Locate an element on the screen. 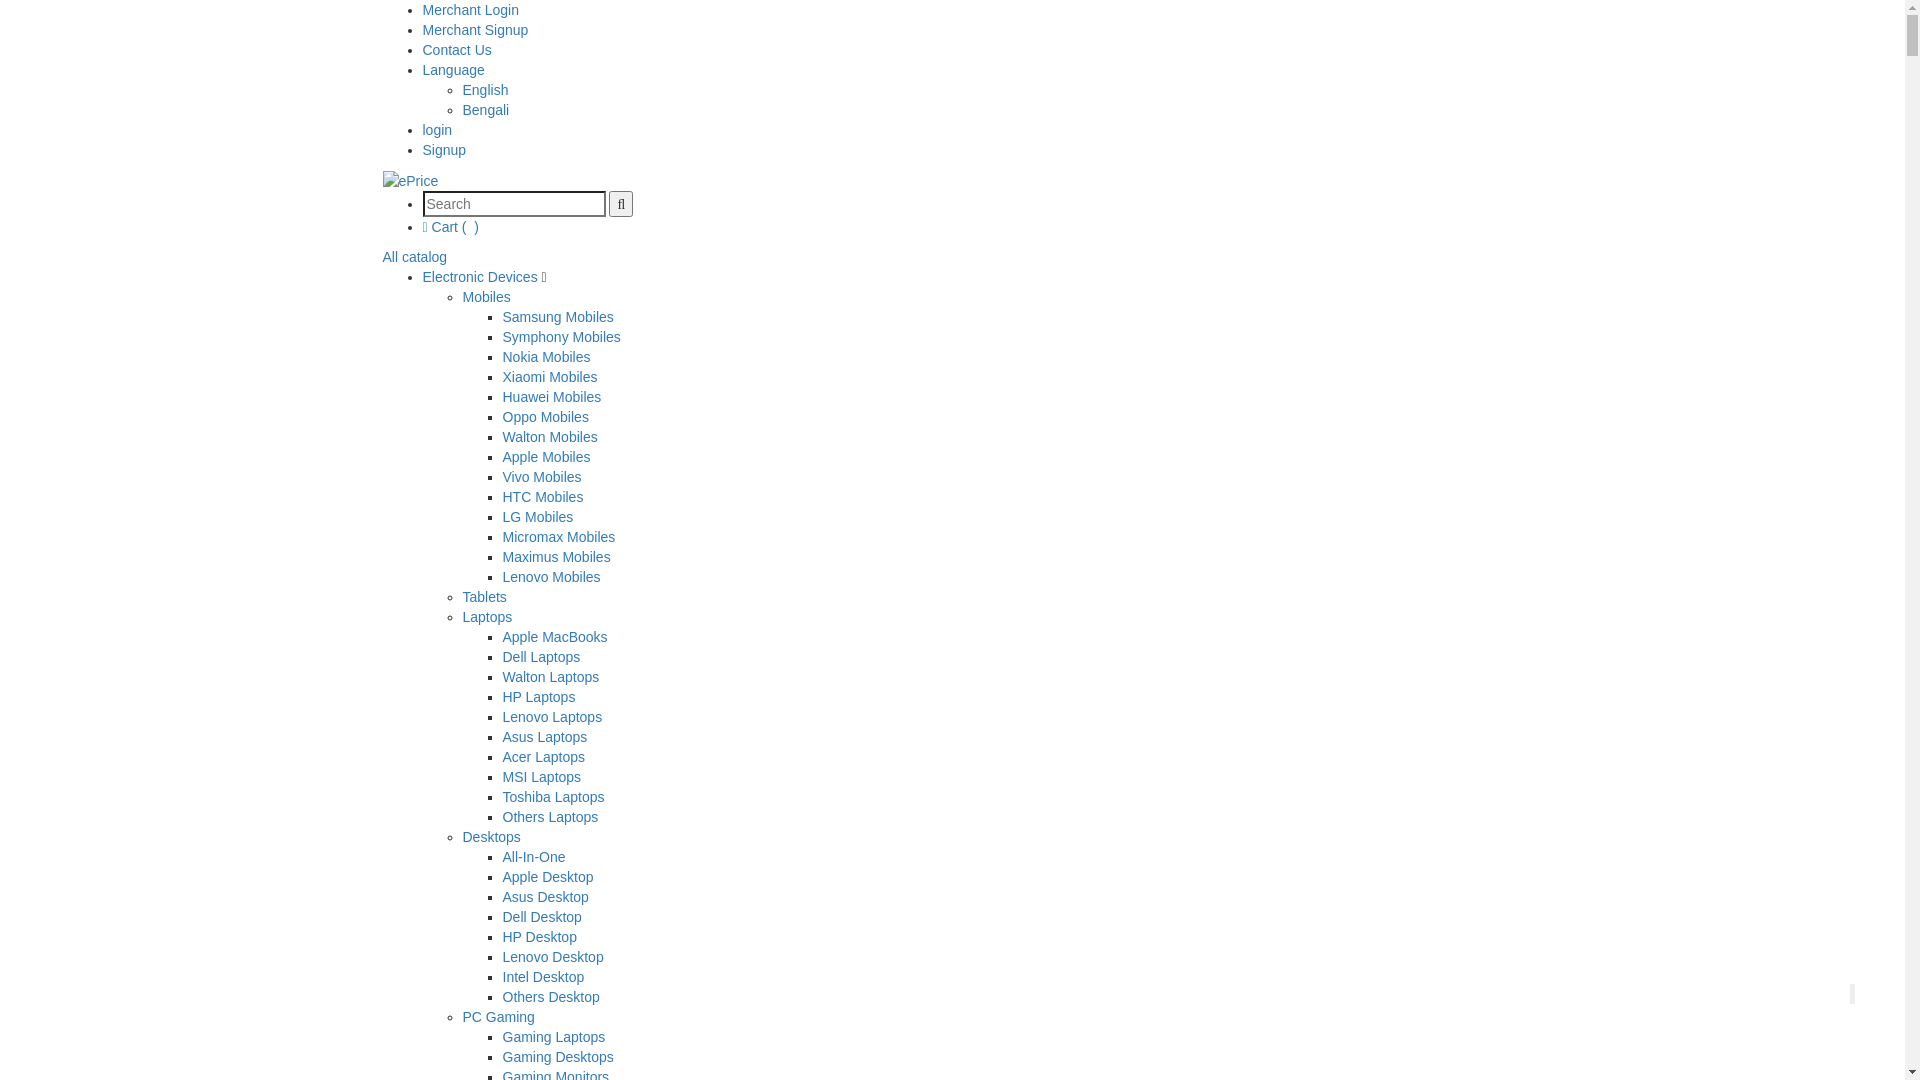 The height and width of the screenshot is (1080, 1920). All-In-One is located at coordinates (534, 857).